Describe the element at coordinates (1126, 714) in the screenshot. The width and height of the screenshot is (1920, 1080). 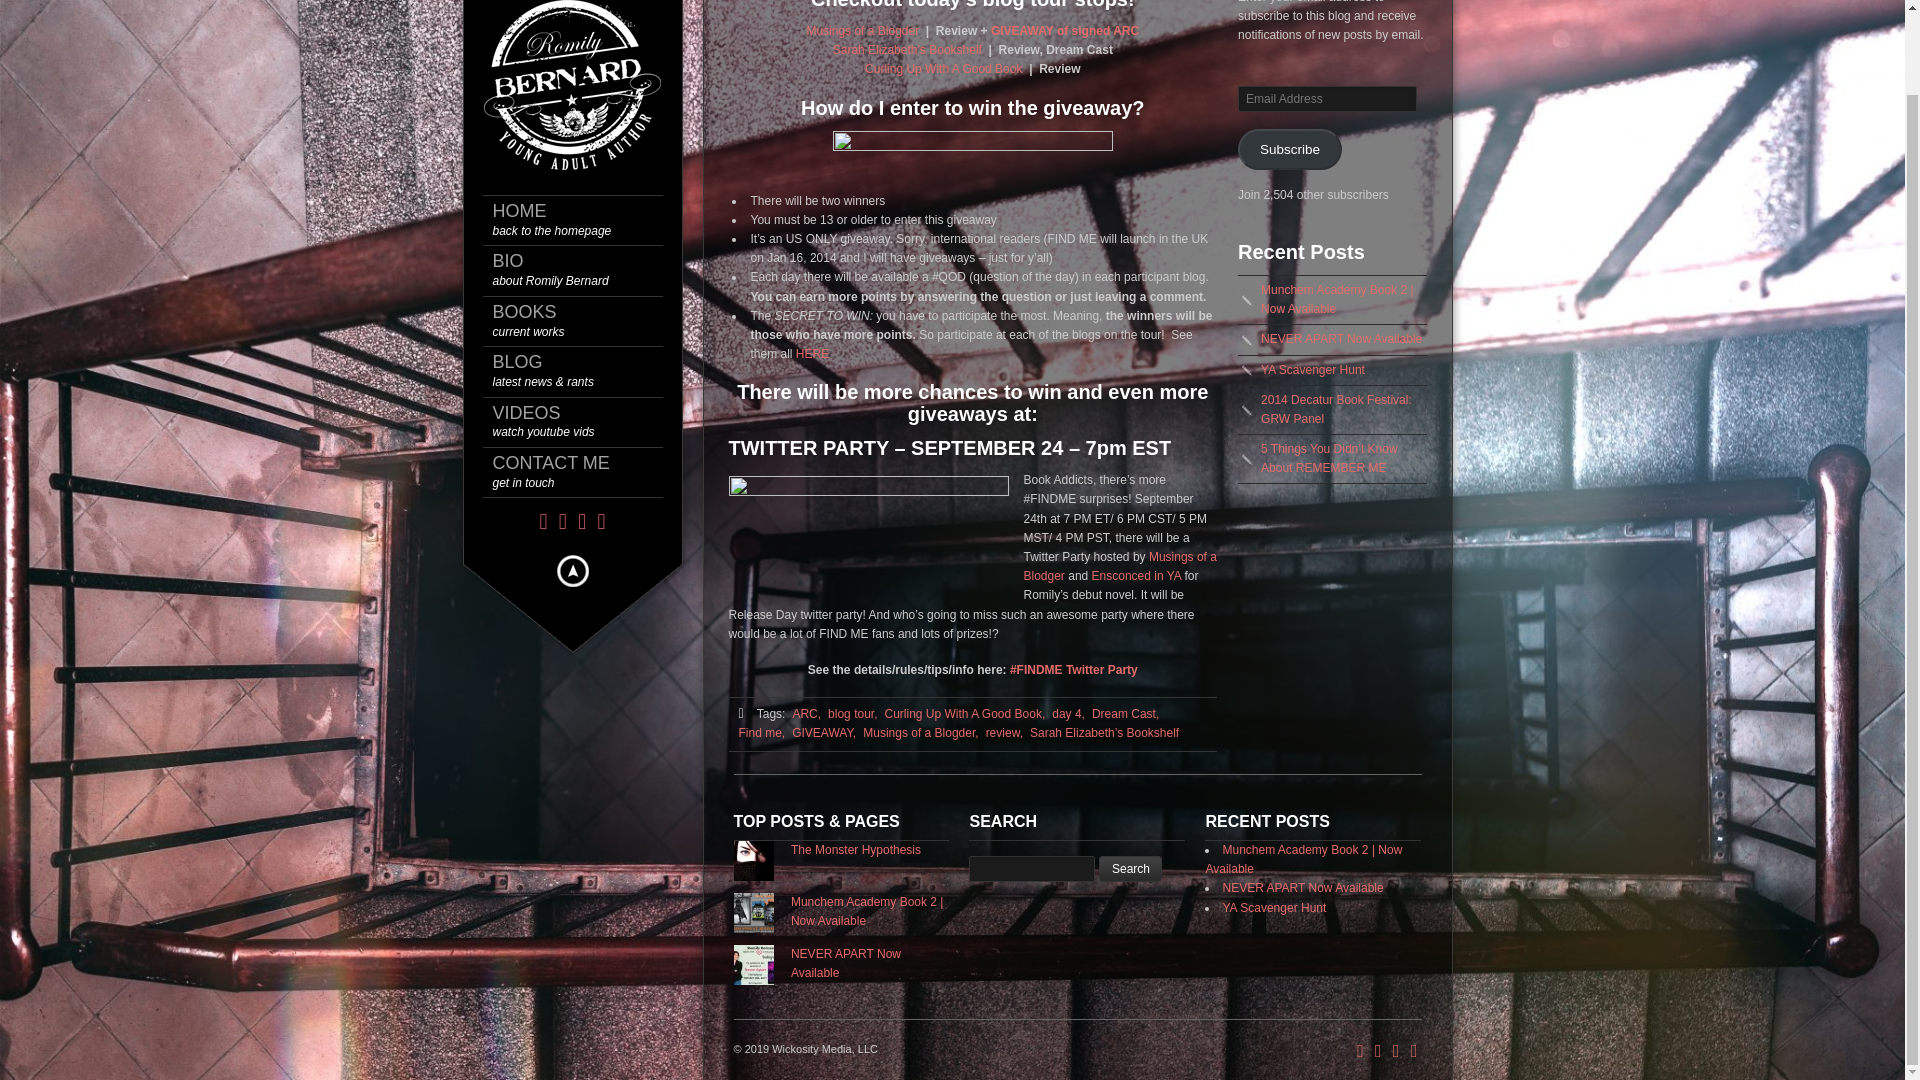
I see `Dream Cast Tag` at that location.